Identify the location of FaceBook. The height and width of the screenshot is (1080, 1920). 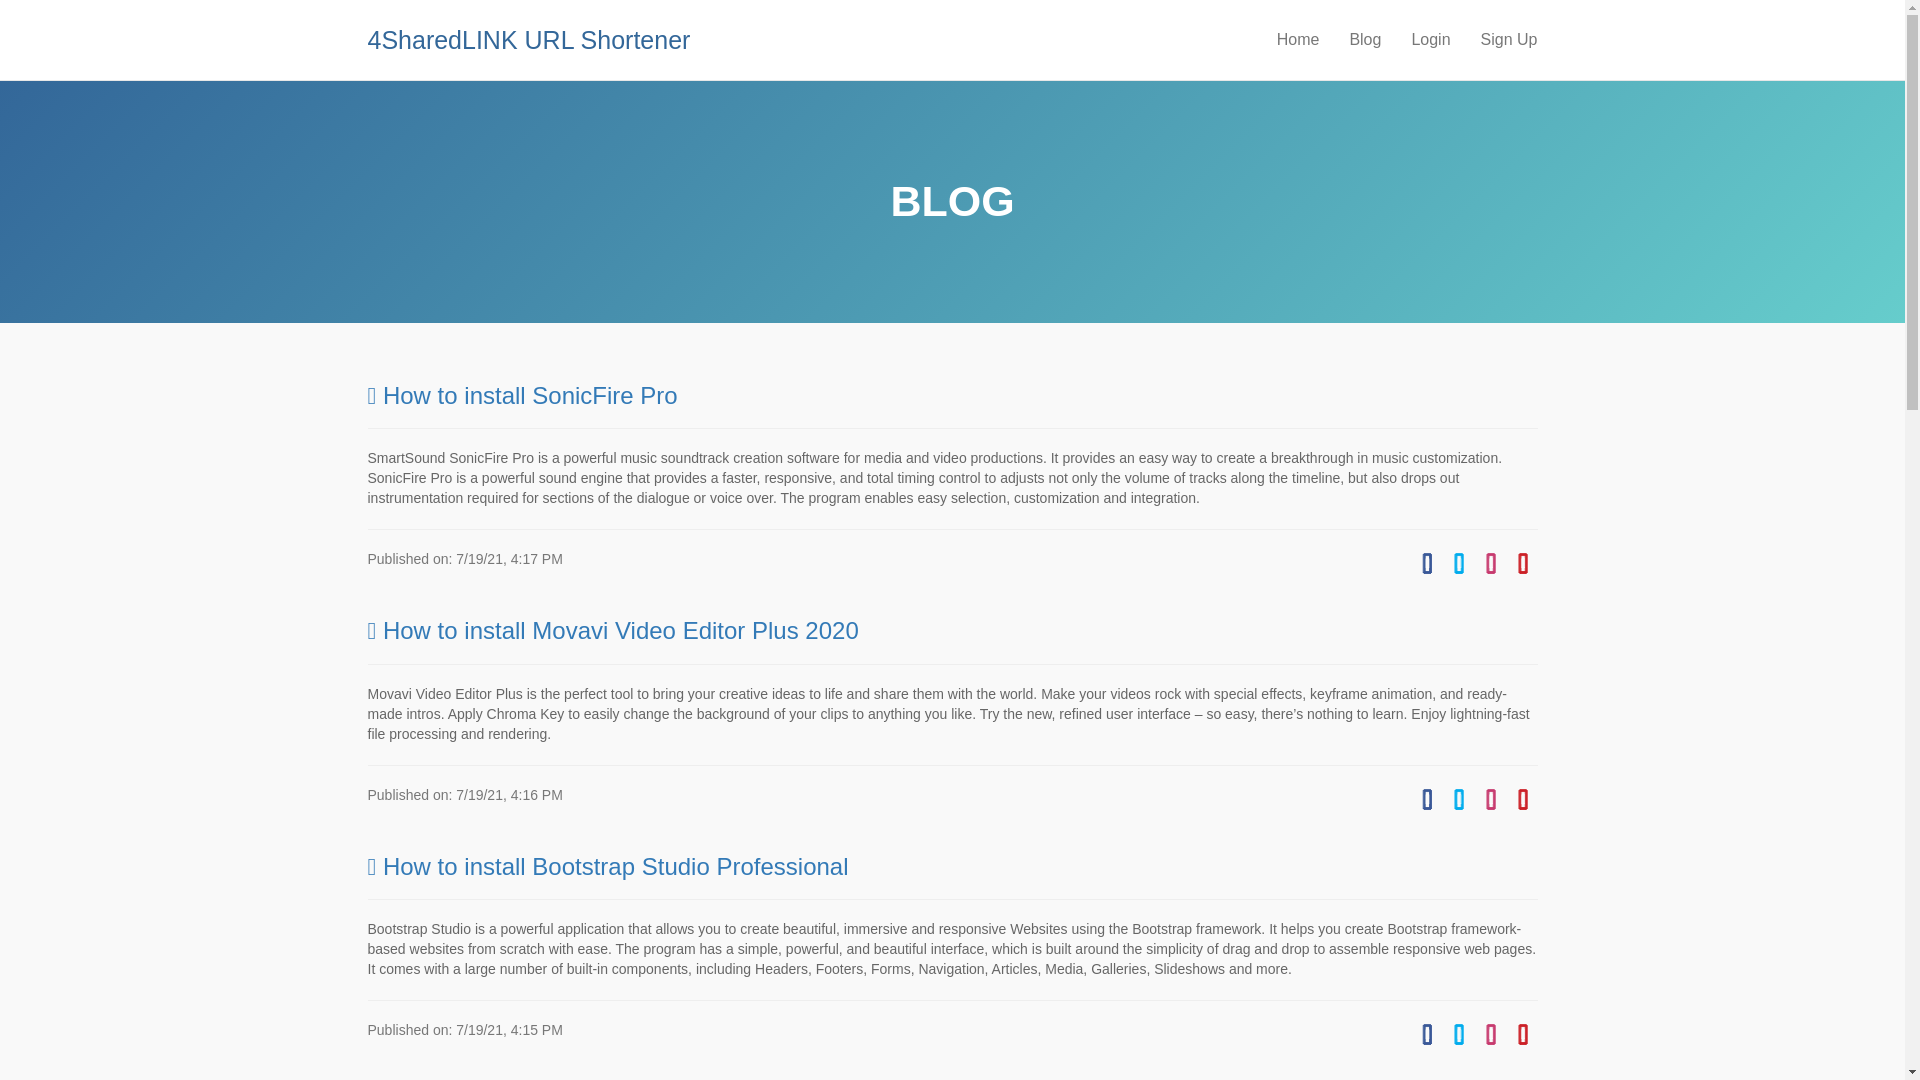
(1427, 797).